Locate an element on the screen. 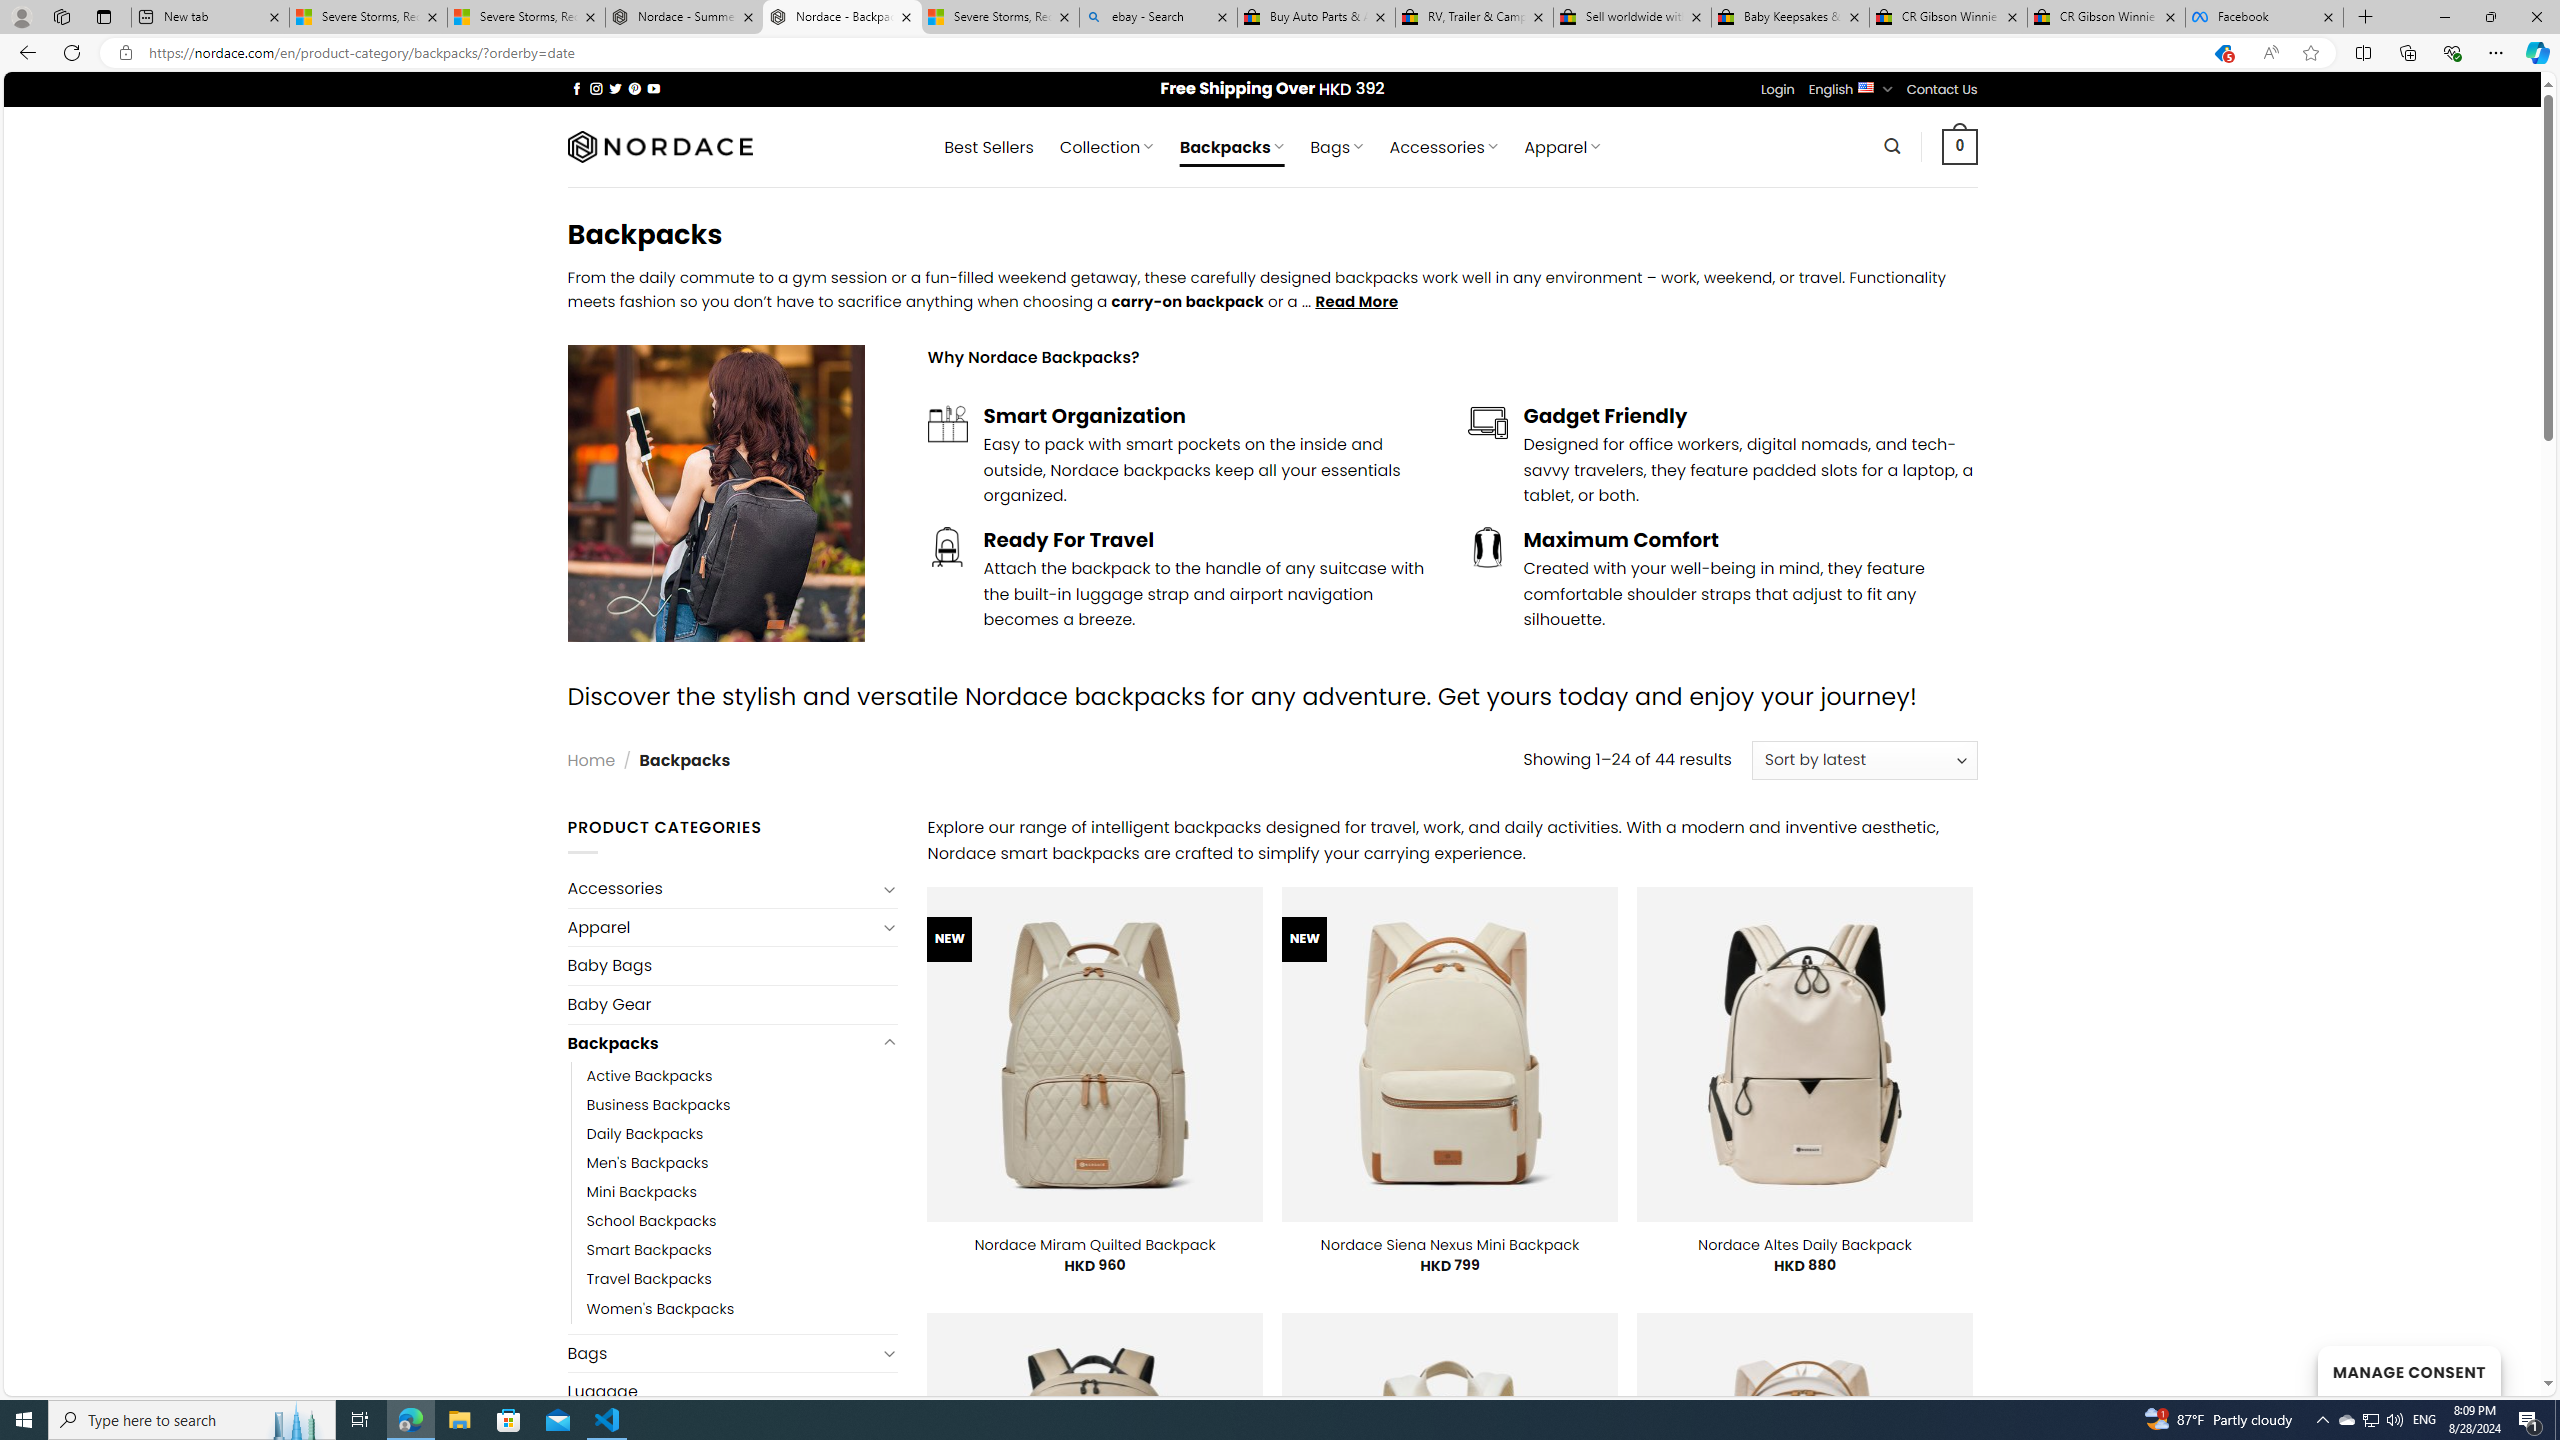  Read More is located at coordinates (1356, 301).